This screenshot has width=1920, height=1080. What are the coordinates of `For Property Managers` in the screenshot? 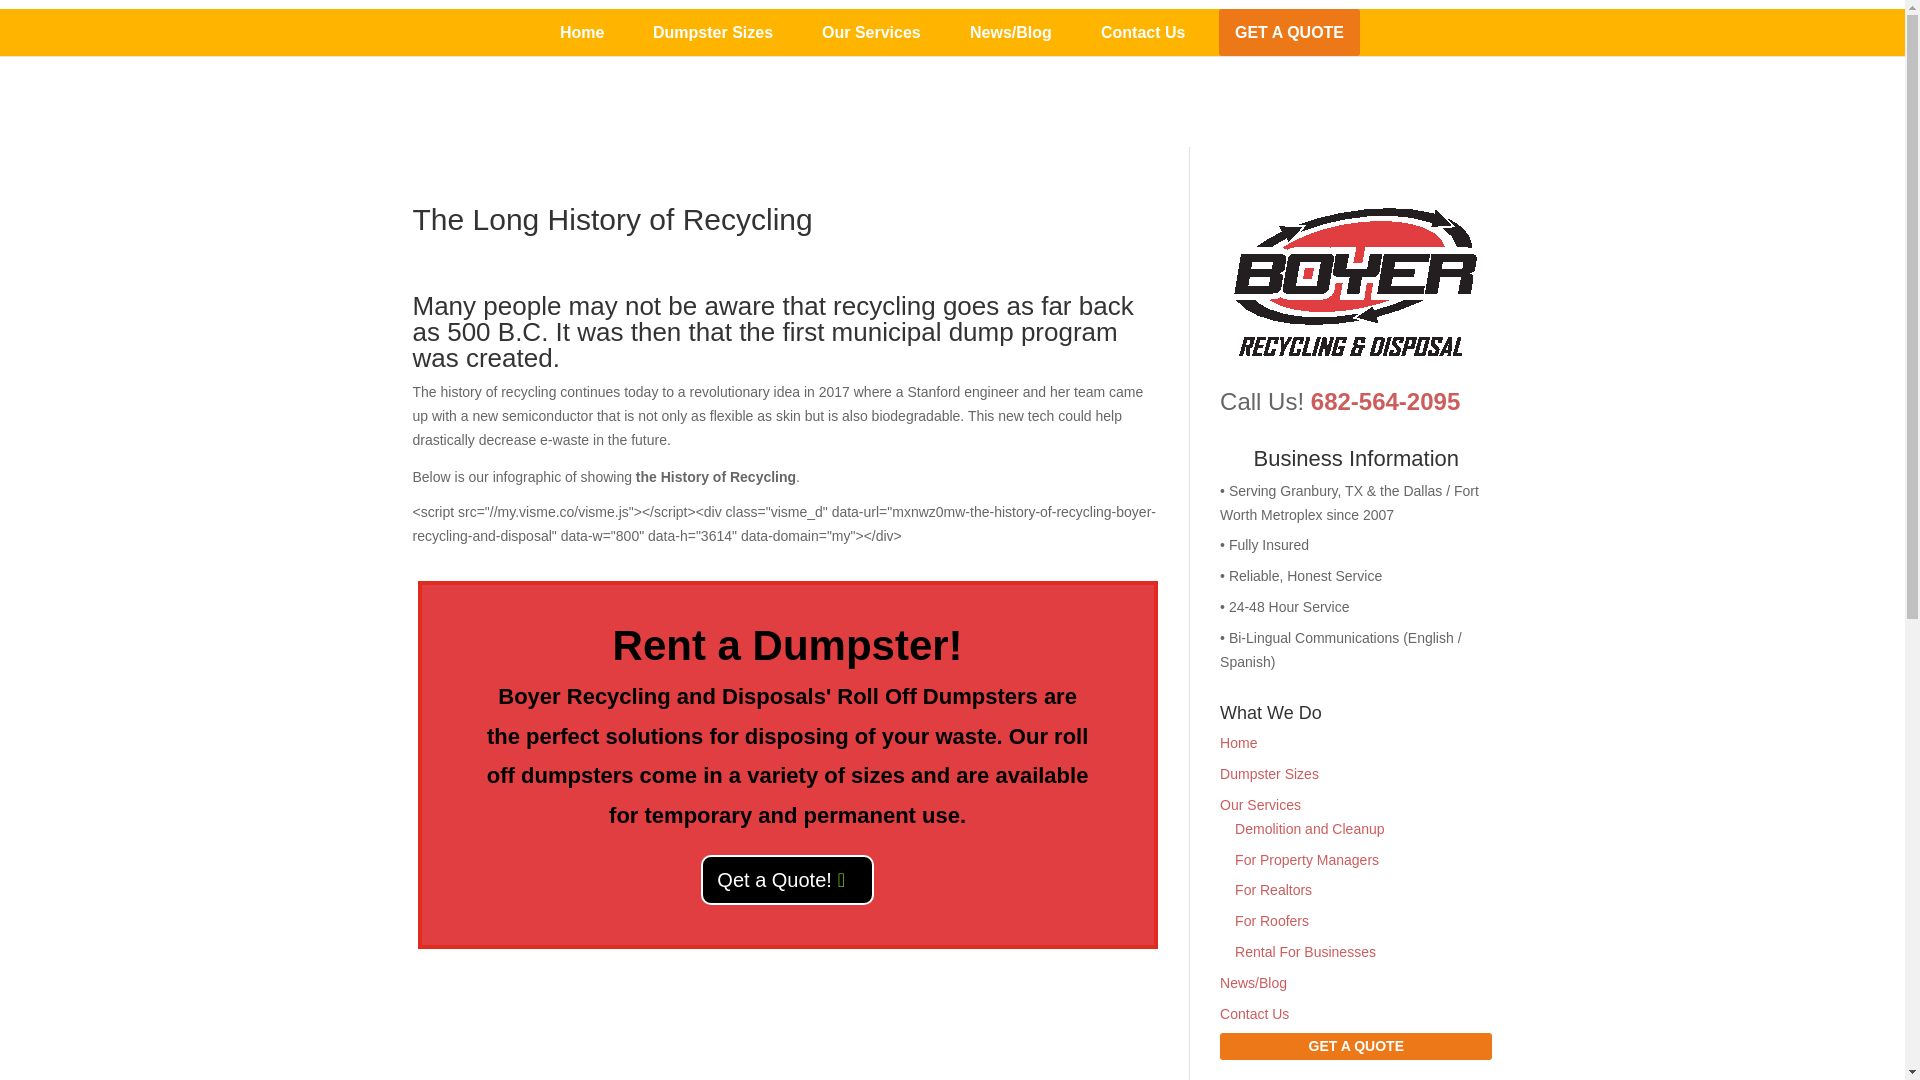 It's located at (1306, 860).